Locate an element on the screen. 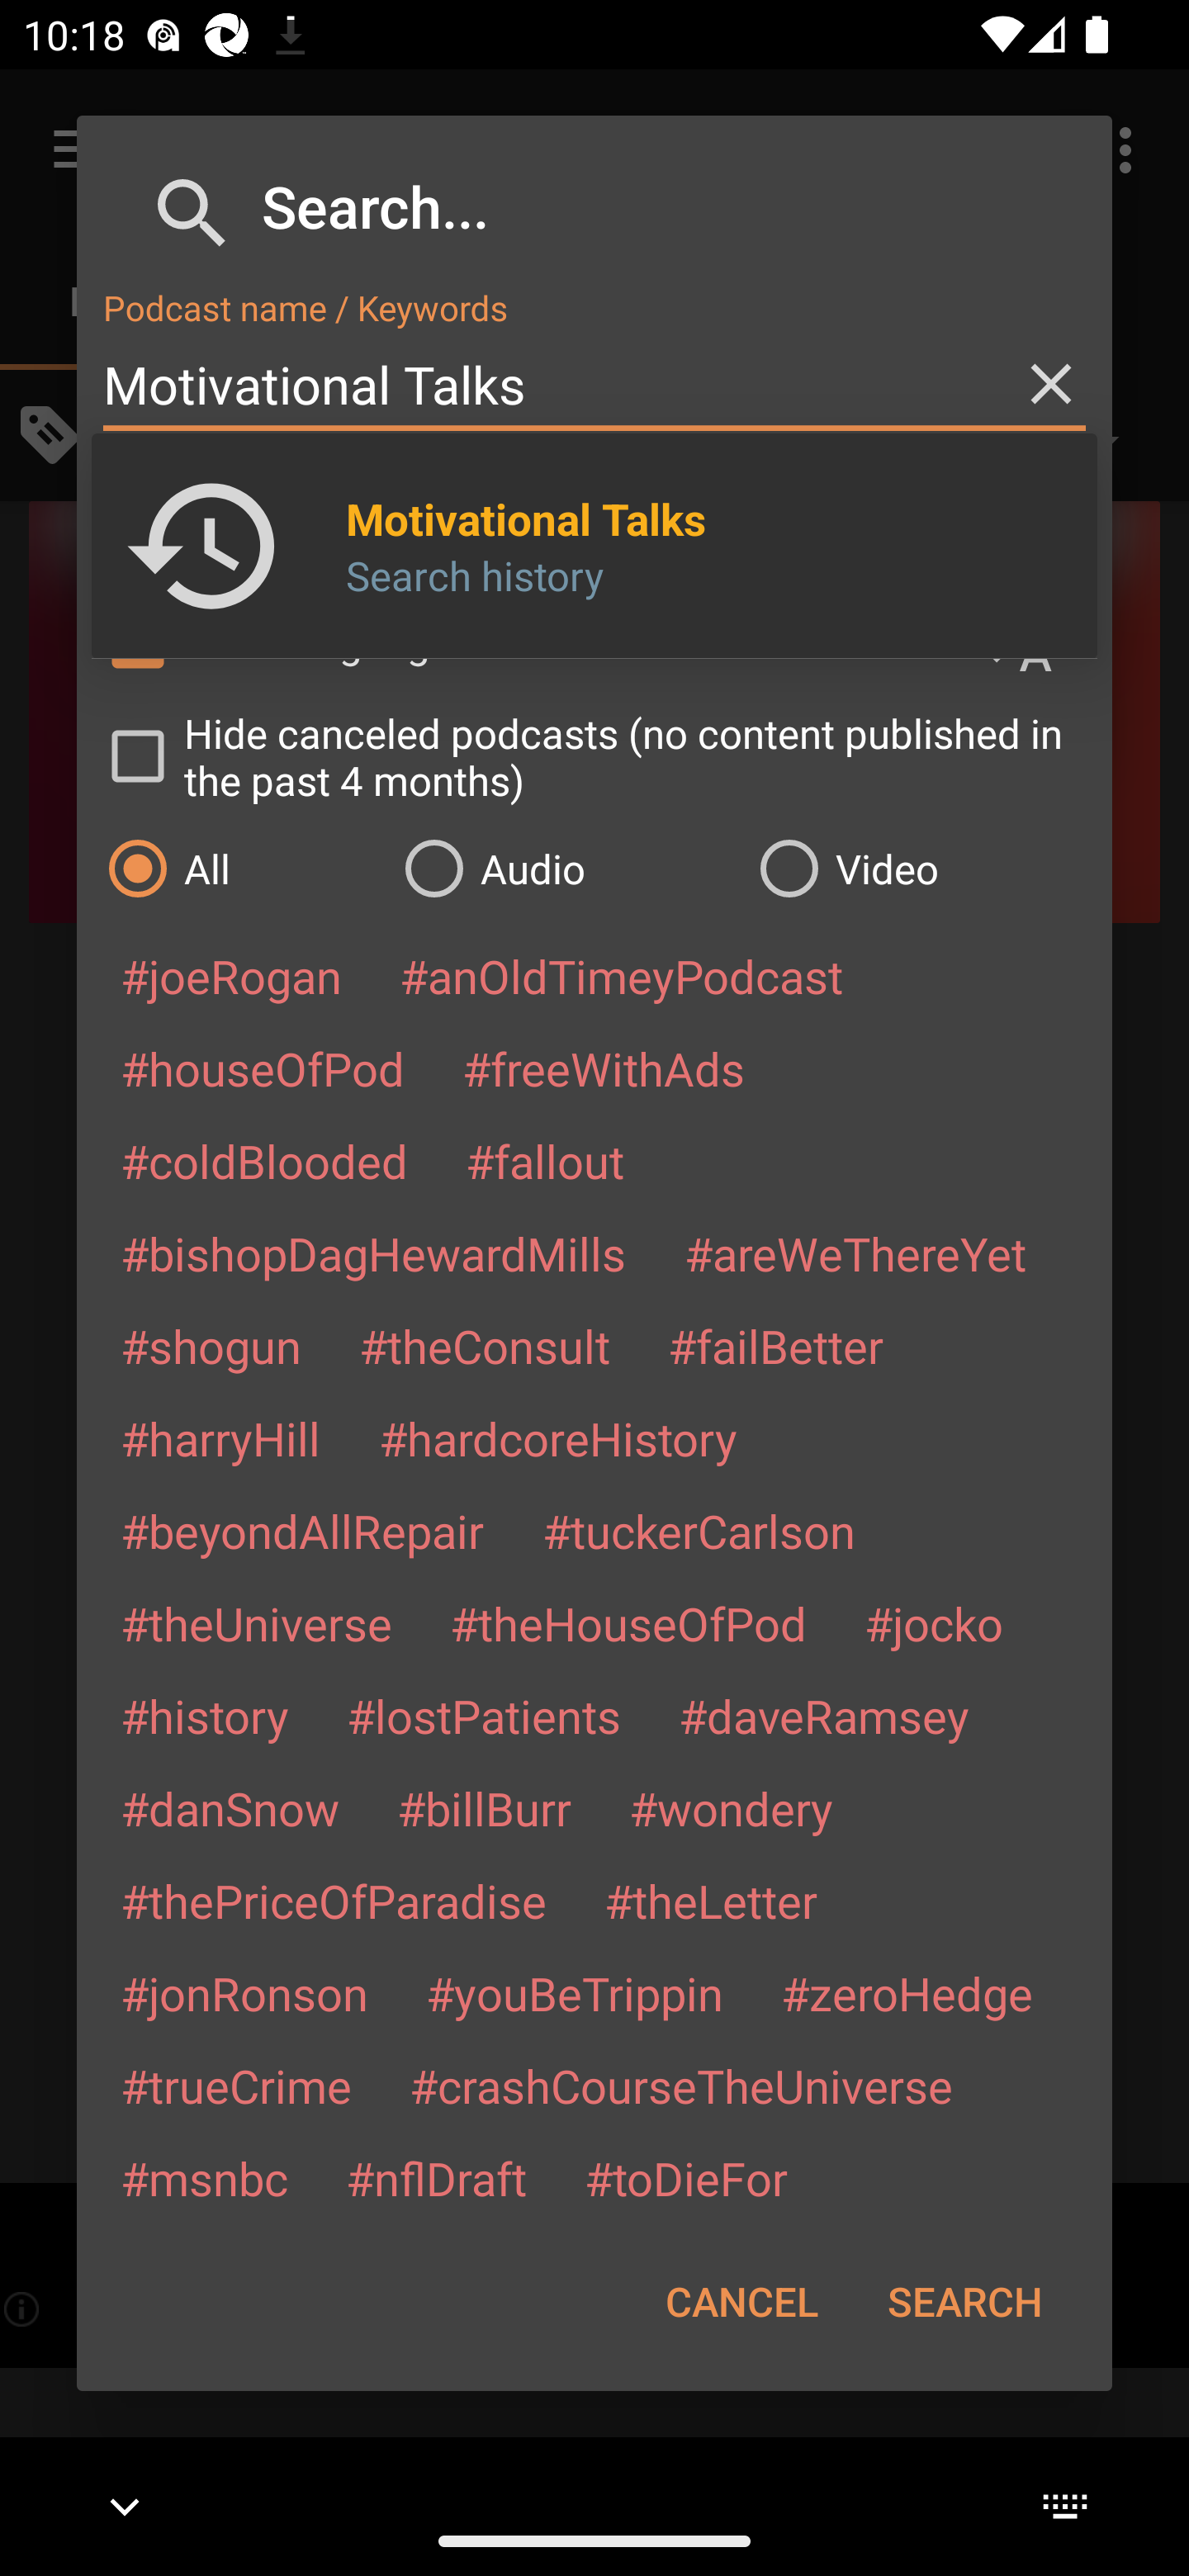  Audio is located at coordinates (565, 868).